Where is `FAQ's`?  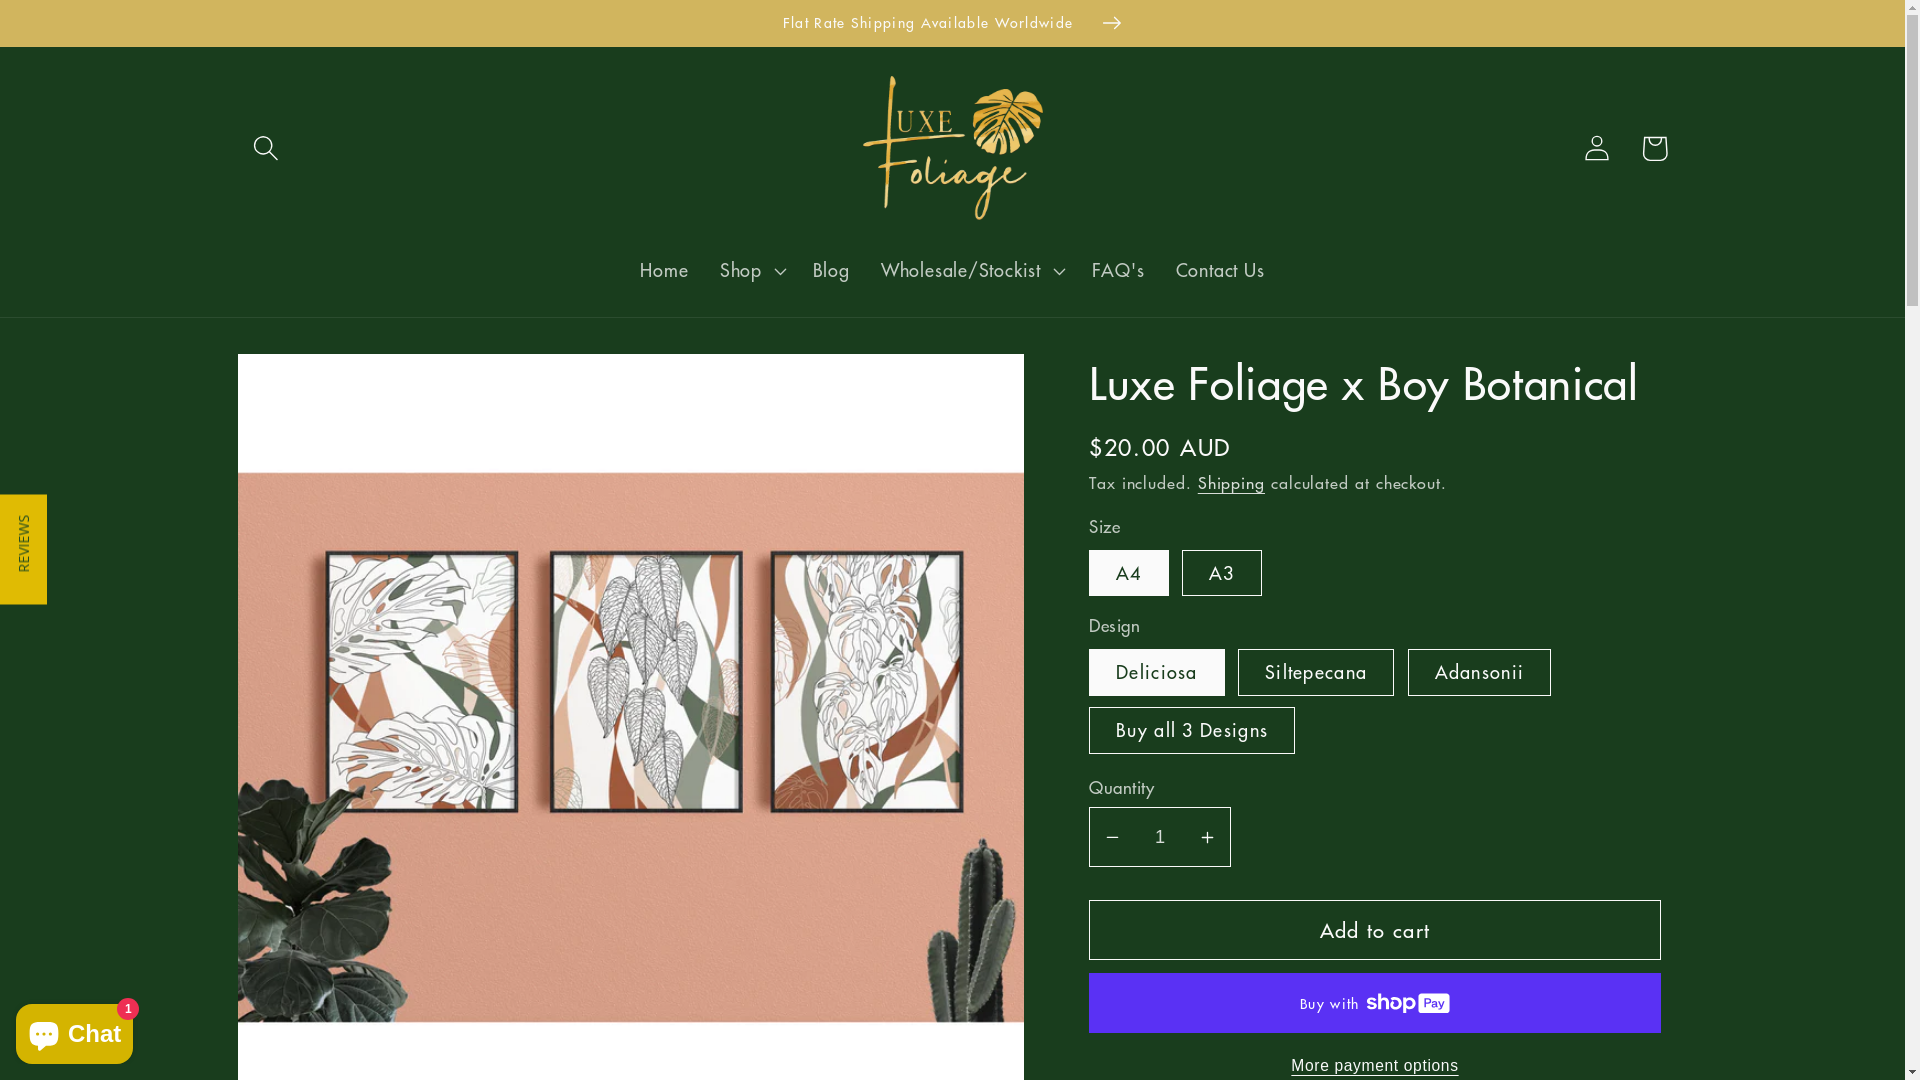
FAQ's is located at coordinates (1118, 271).